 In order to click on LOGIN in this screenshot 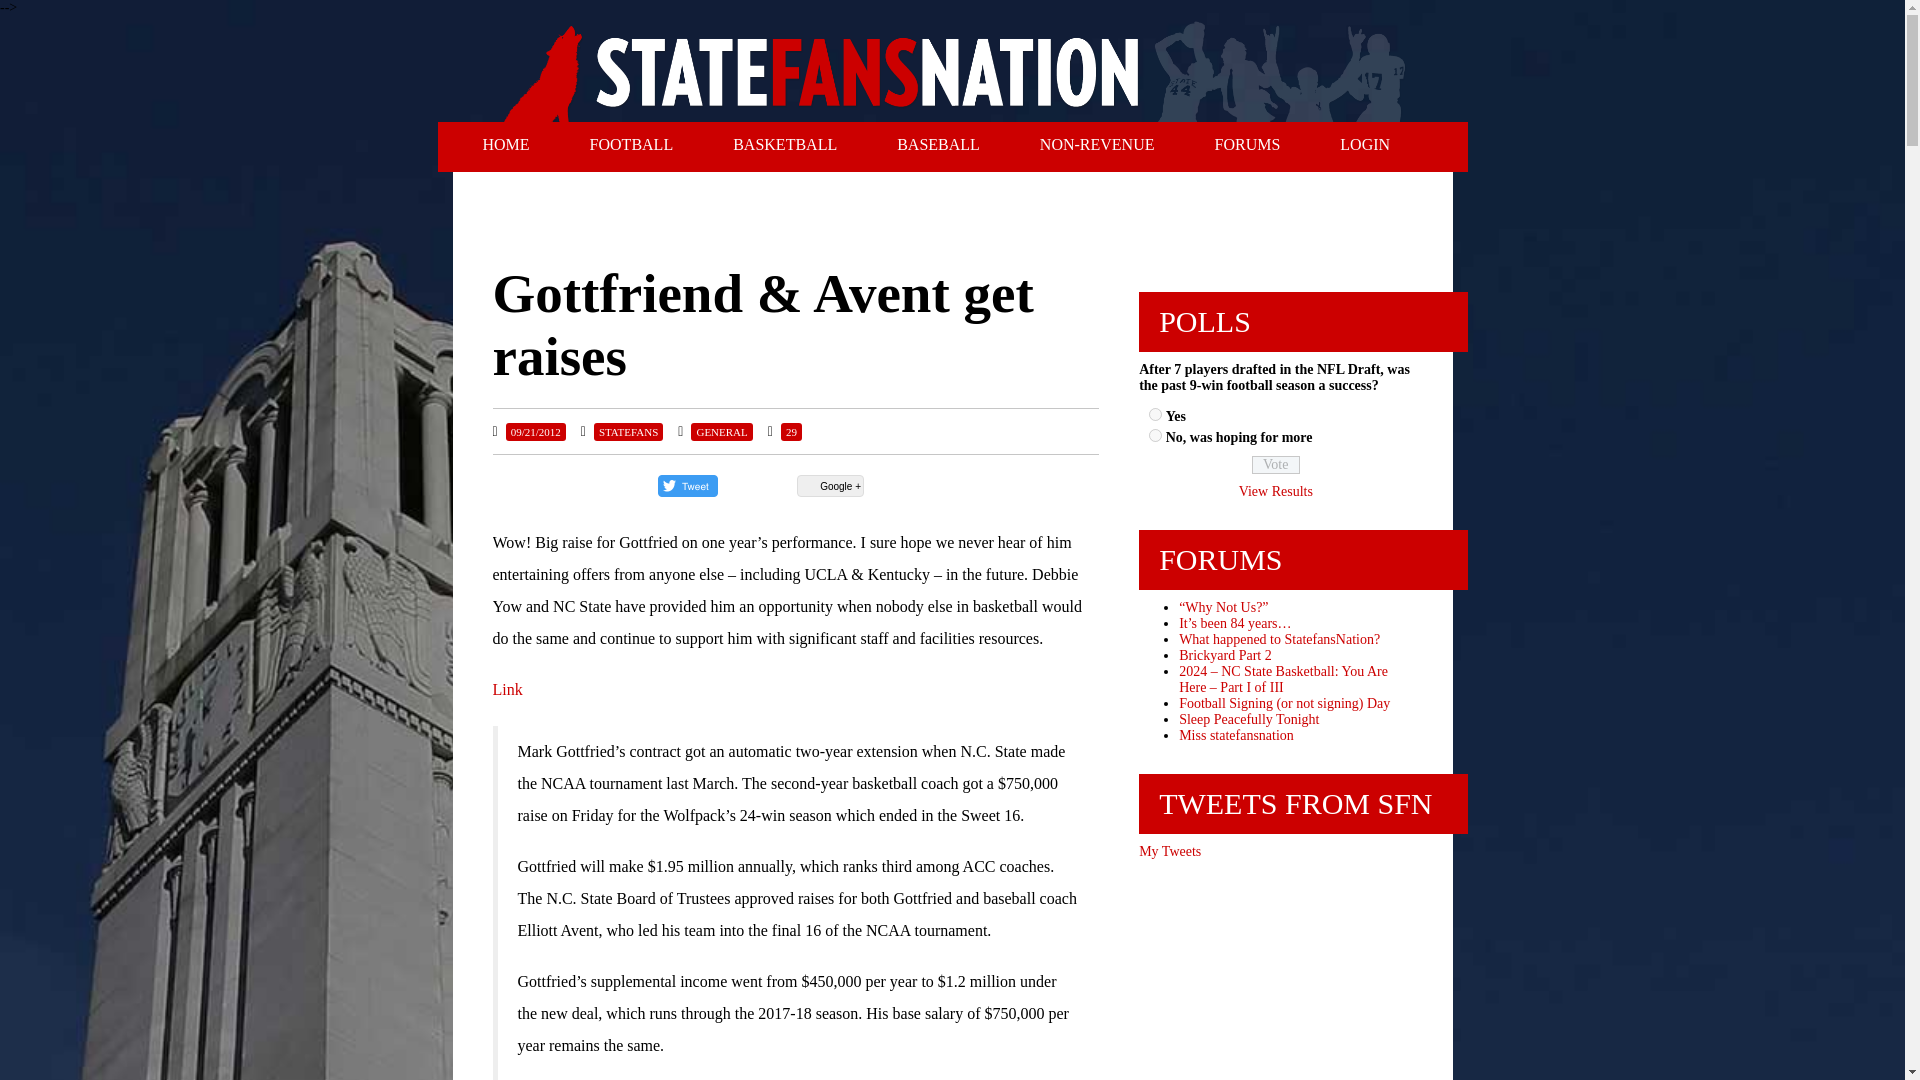, I will do `click(1364, 145)`.